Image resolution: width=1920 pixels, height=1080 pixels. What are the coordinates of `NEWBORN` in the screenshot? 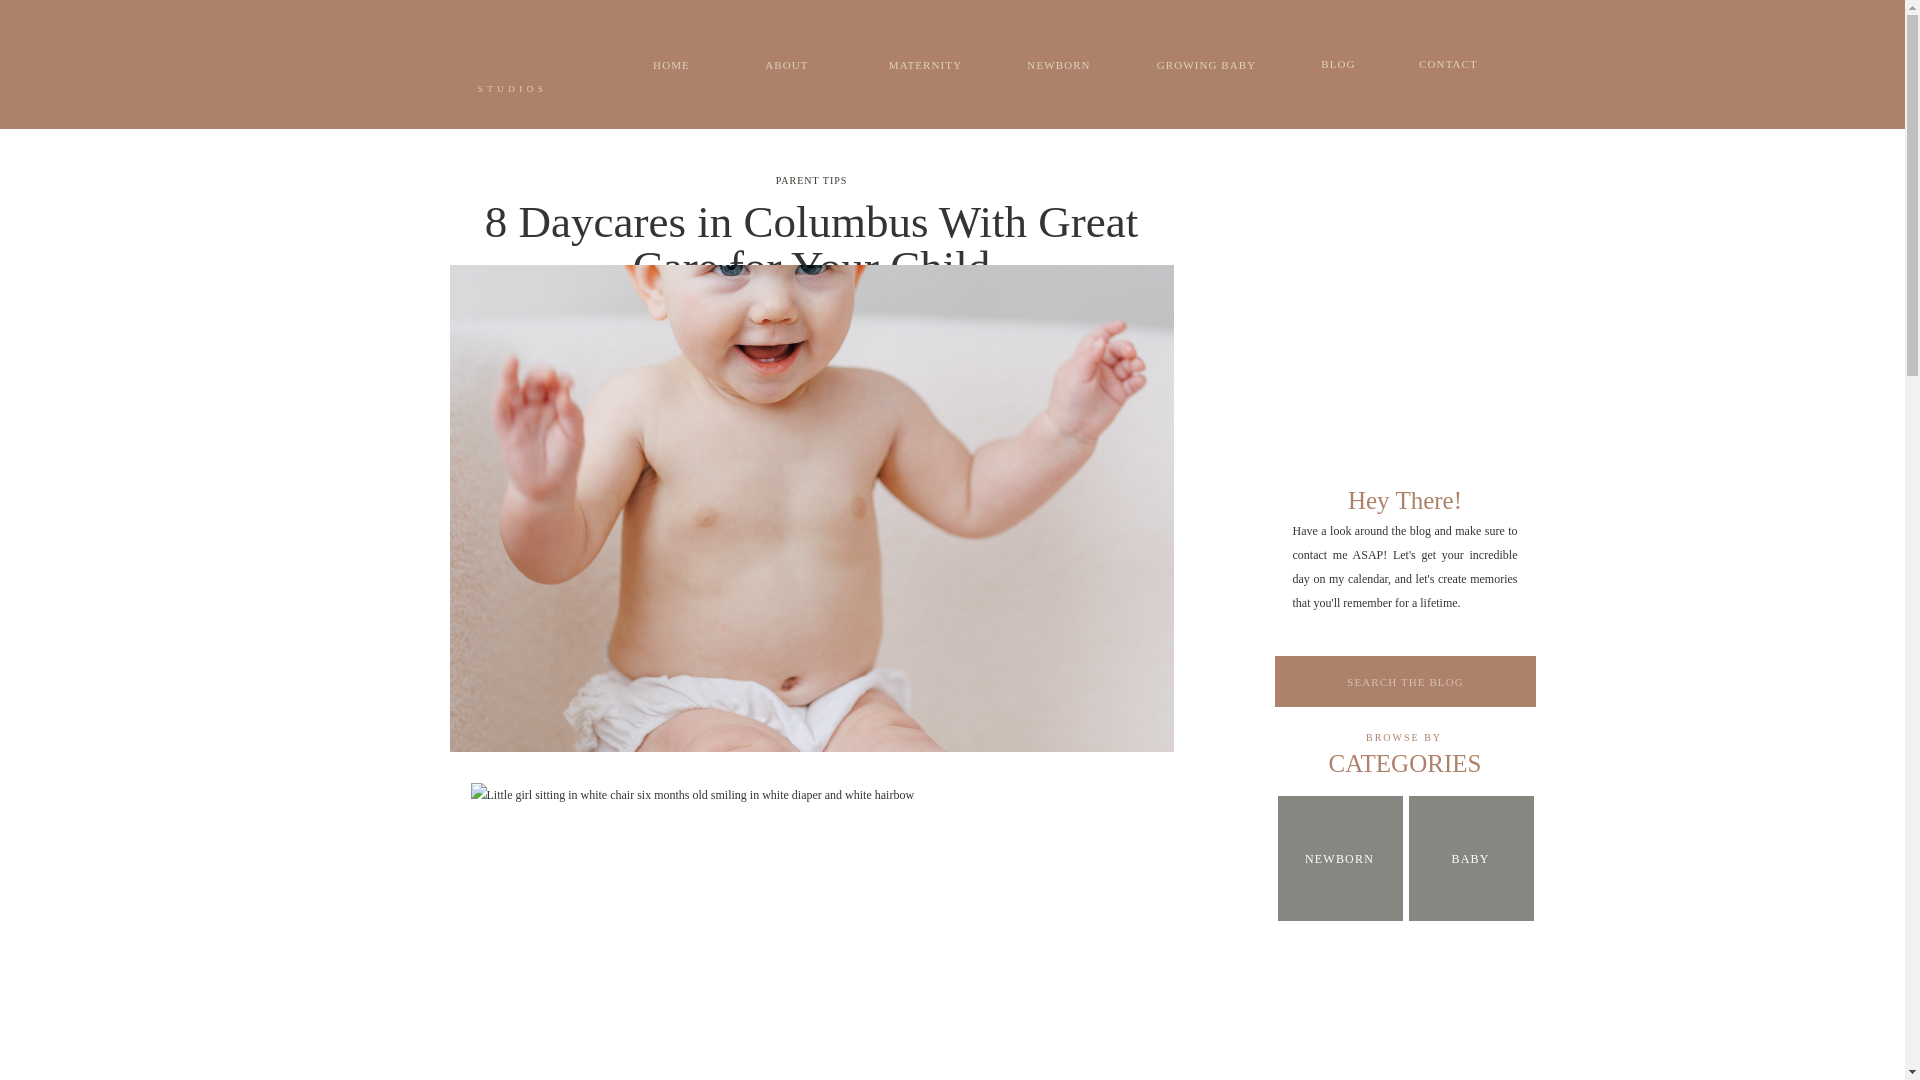 It's located at (1058, 65).